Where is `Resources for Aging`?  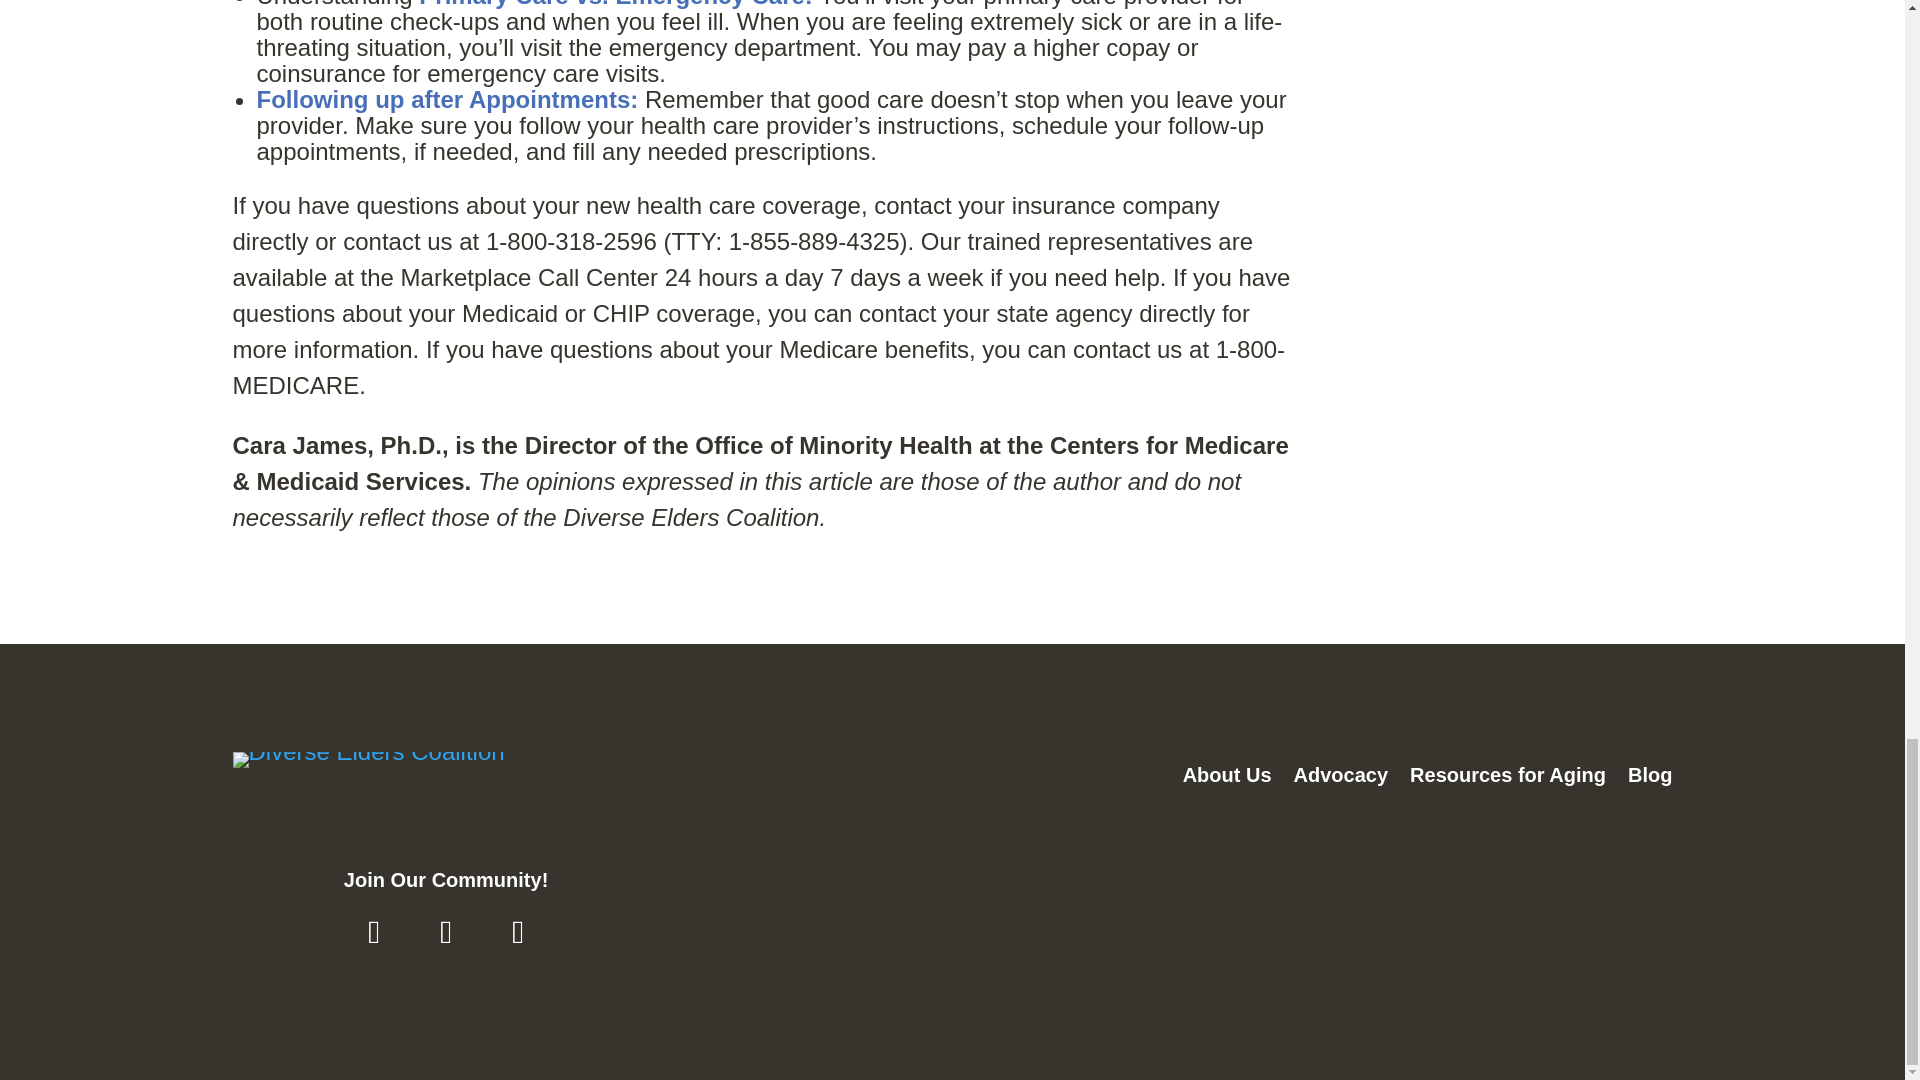
Resources for Aging is located at coordinates (1507, 779).